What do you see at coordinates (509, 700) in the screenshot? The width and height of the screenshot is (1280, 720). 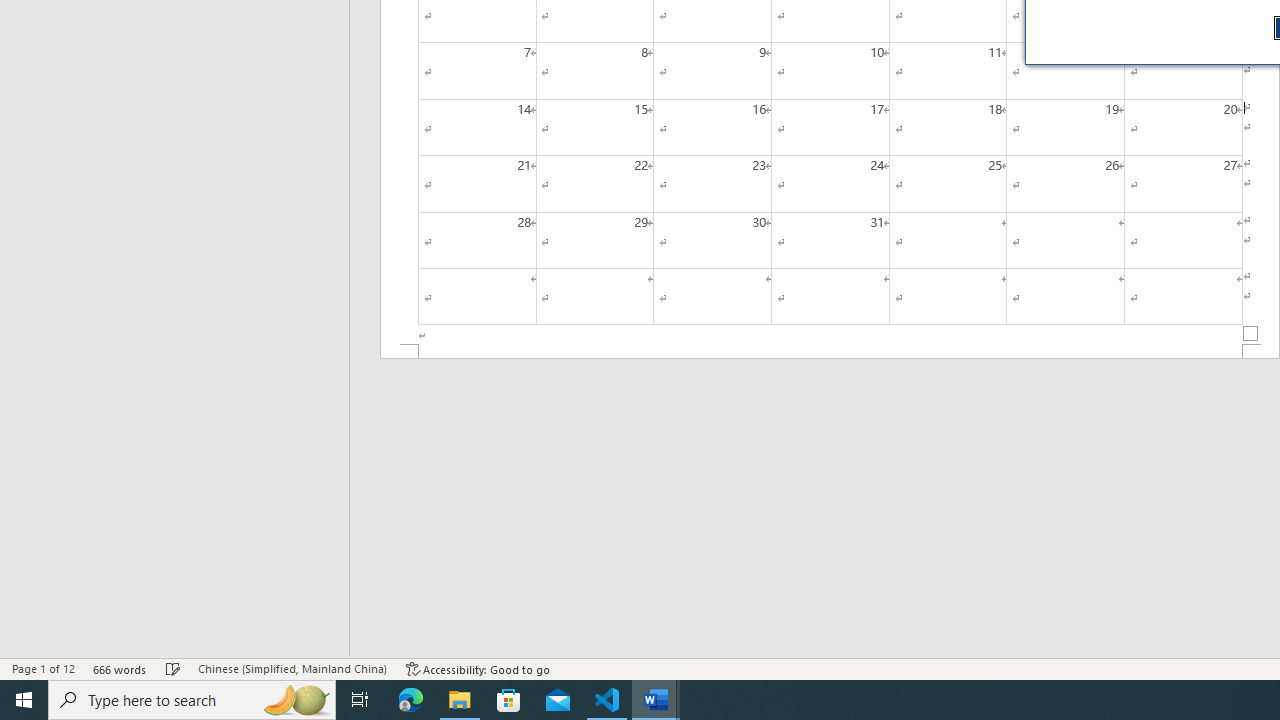 I see `Microsoft Store` at bounding box center [509, 700].